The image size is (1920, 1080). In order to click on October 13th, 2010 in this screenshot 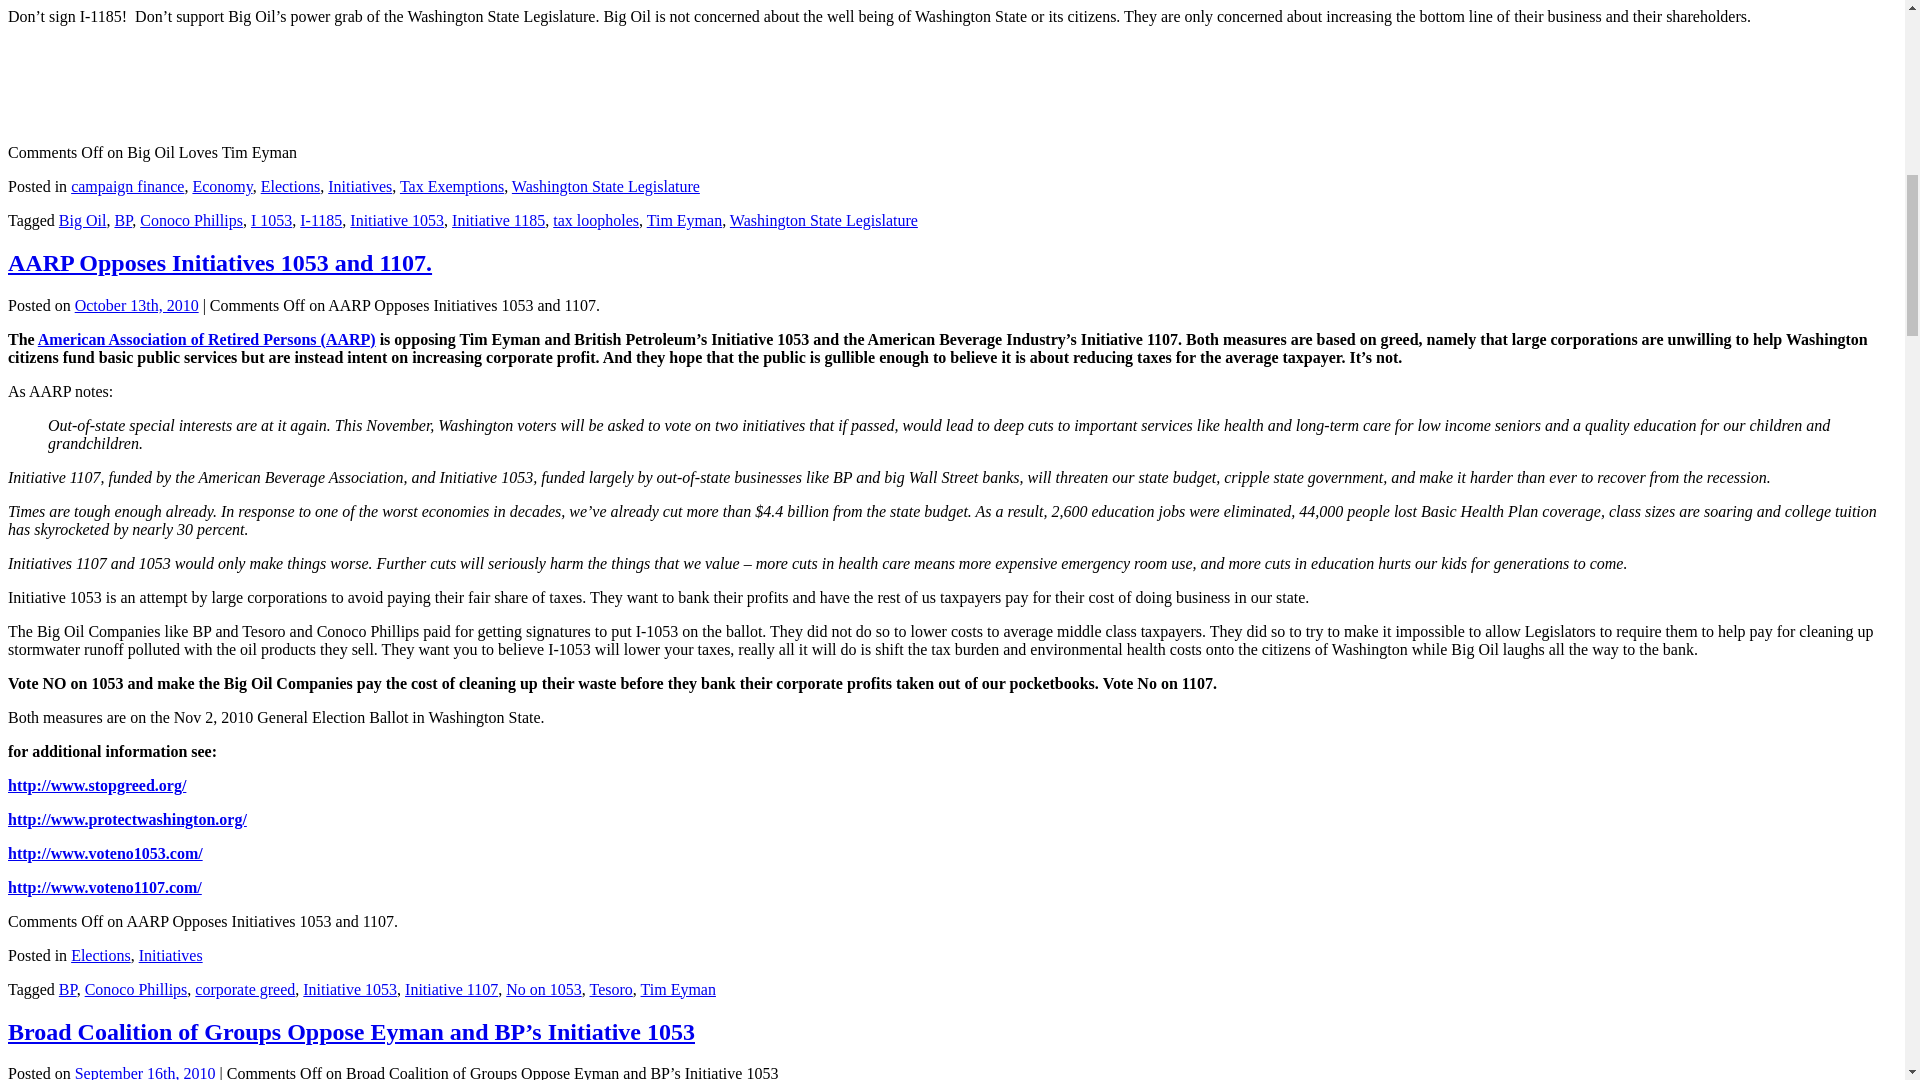, I will do `click(136, 306)`.